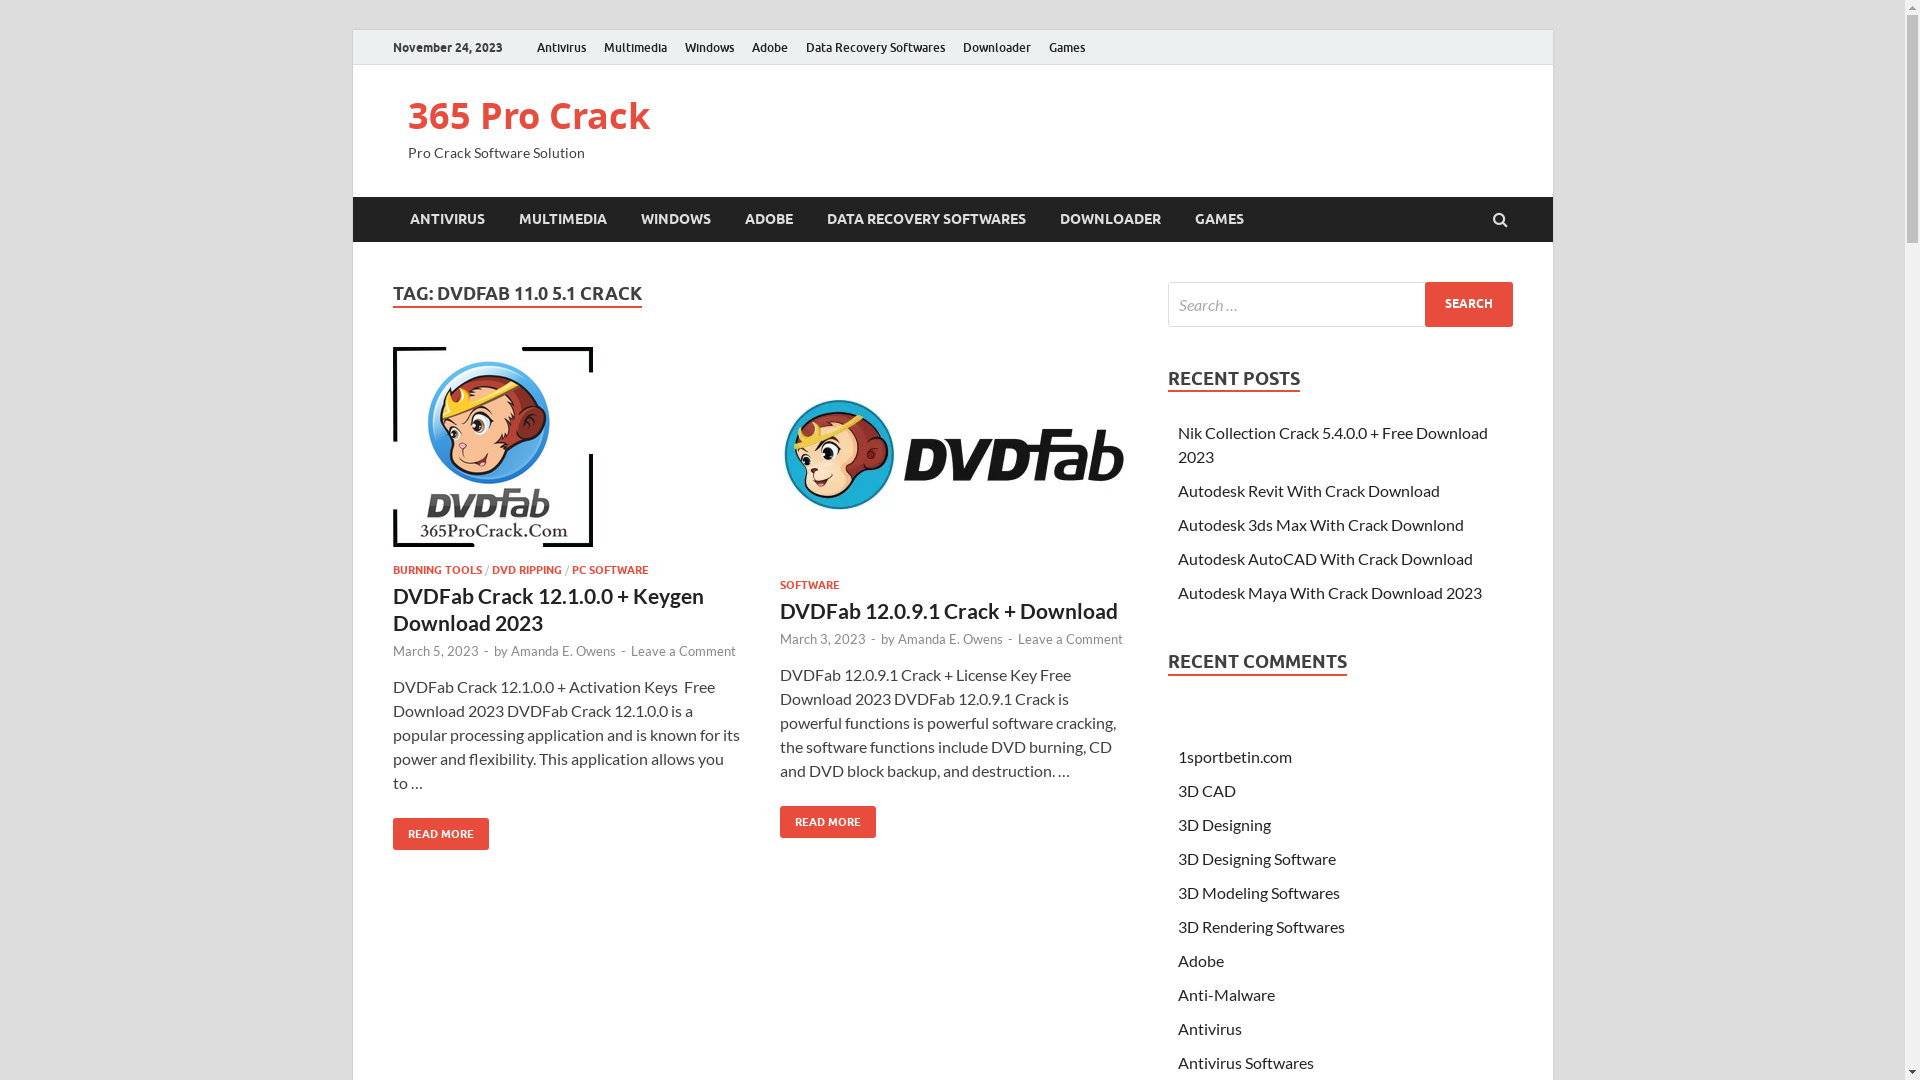 This screenshot has height=1080, width=1920. I want to click on DVD RIPPING, so click(526, 570).